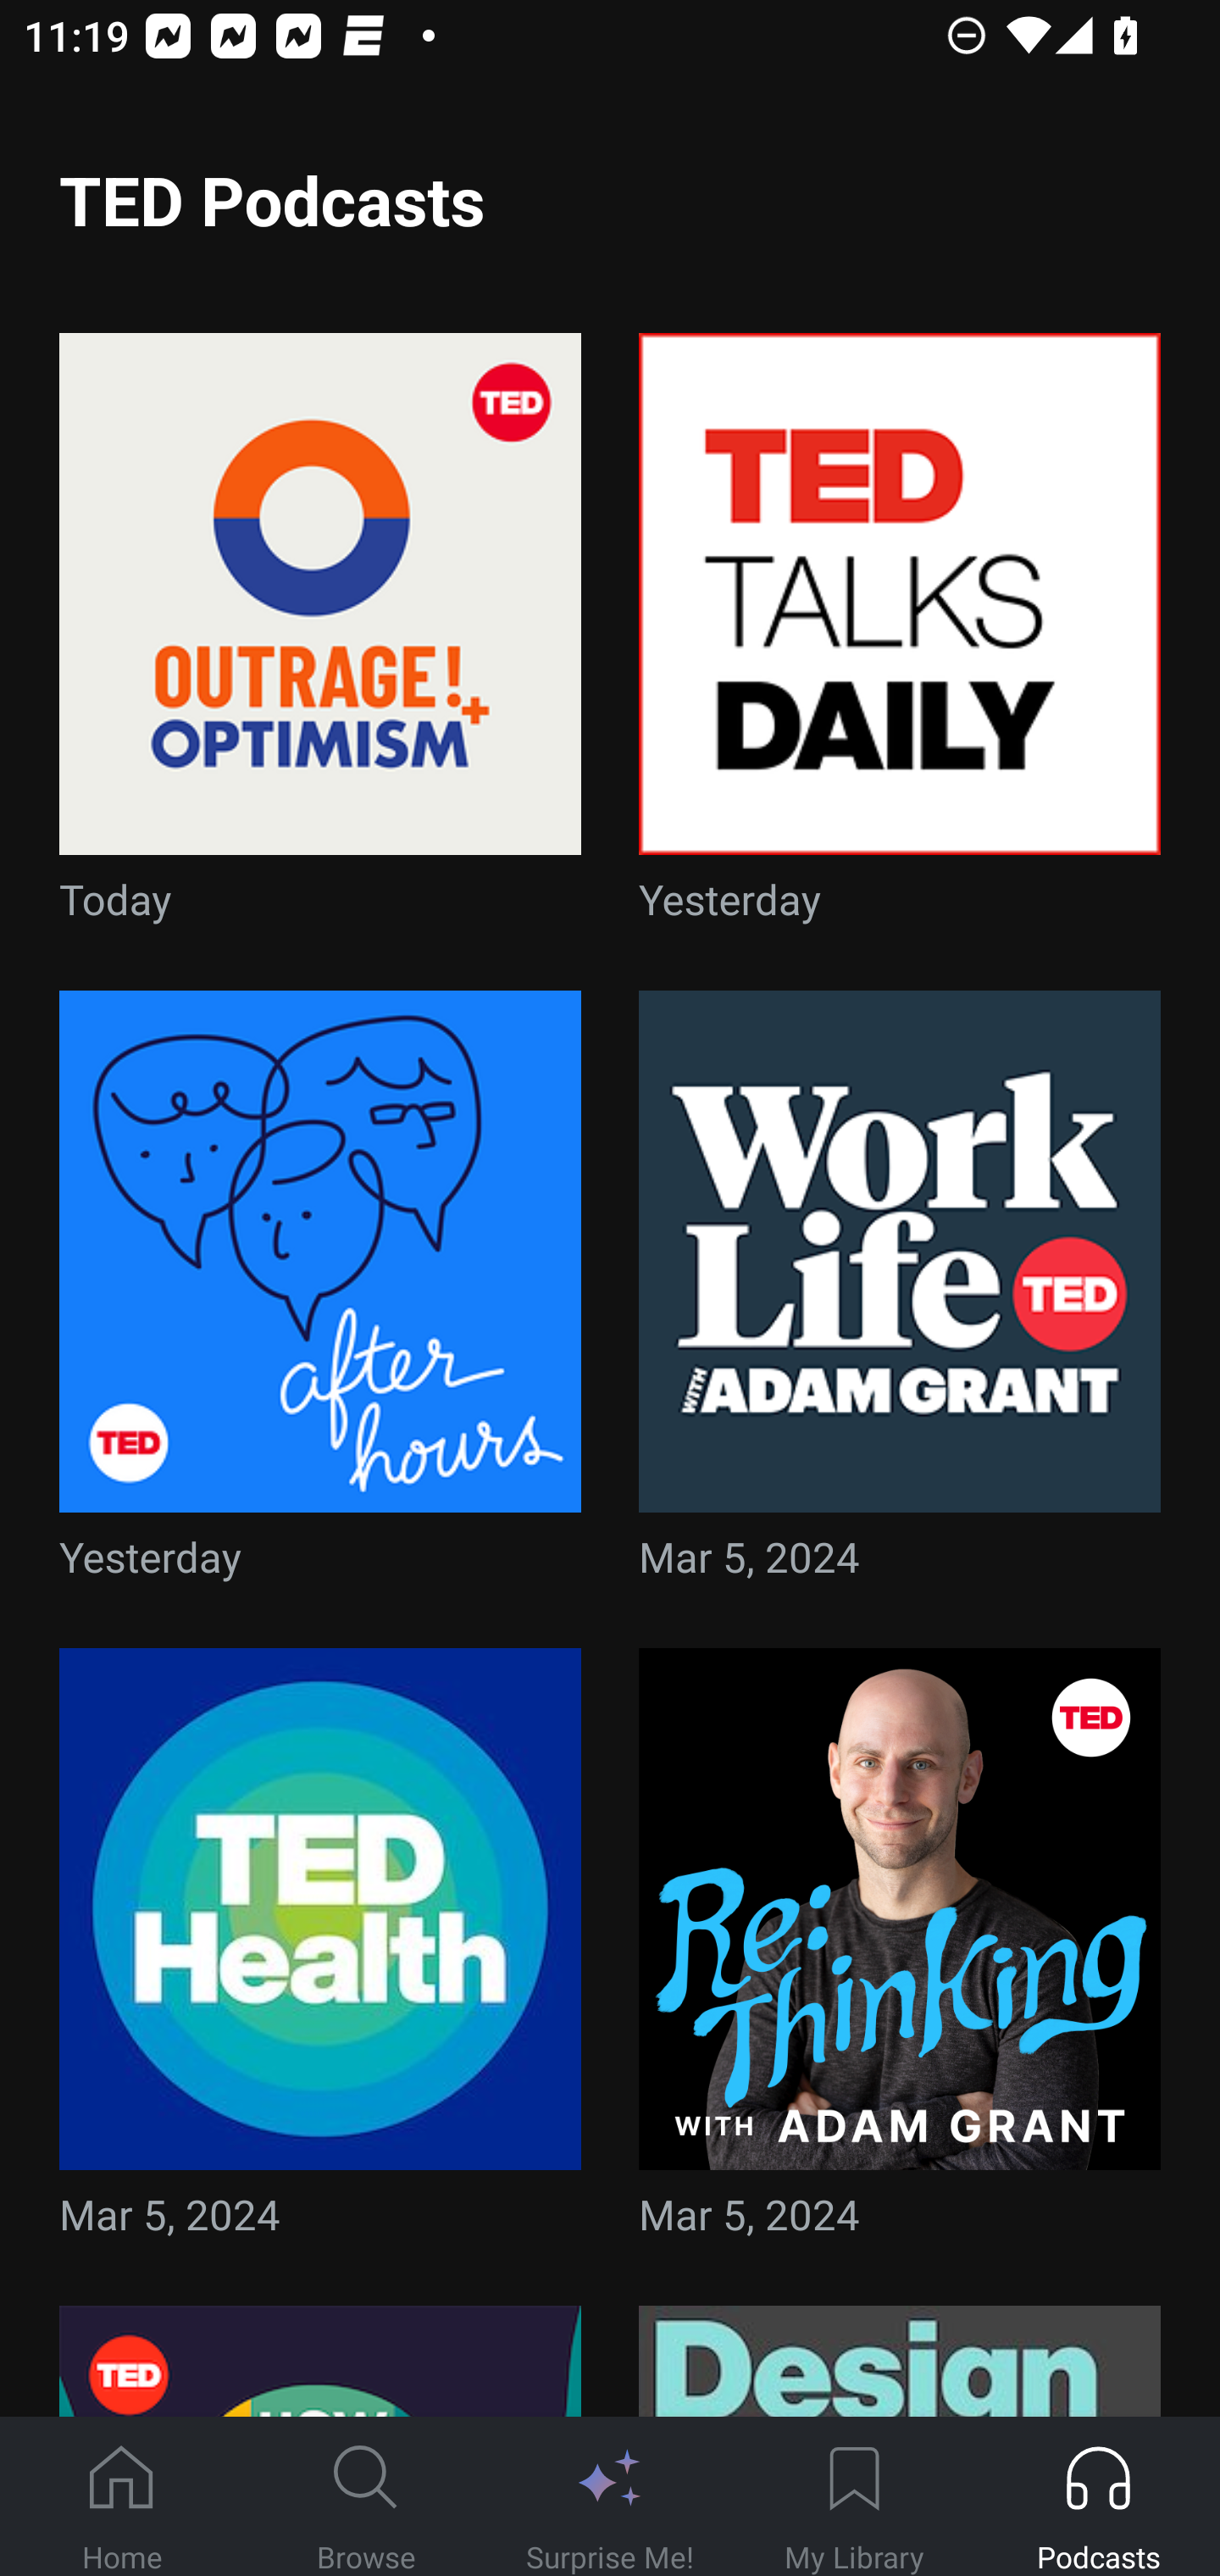 The image size is (1220, 2576). I want to click on Home, so click(122, 2497).